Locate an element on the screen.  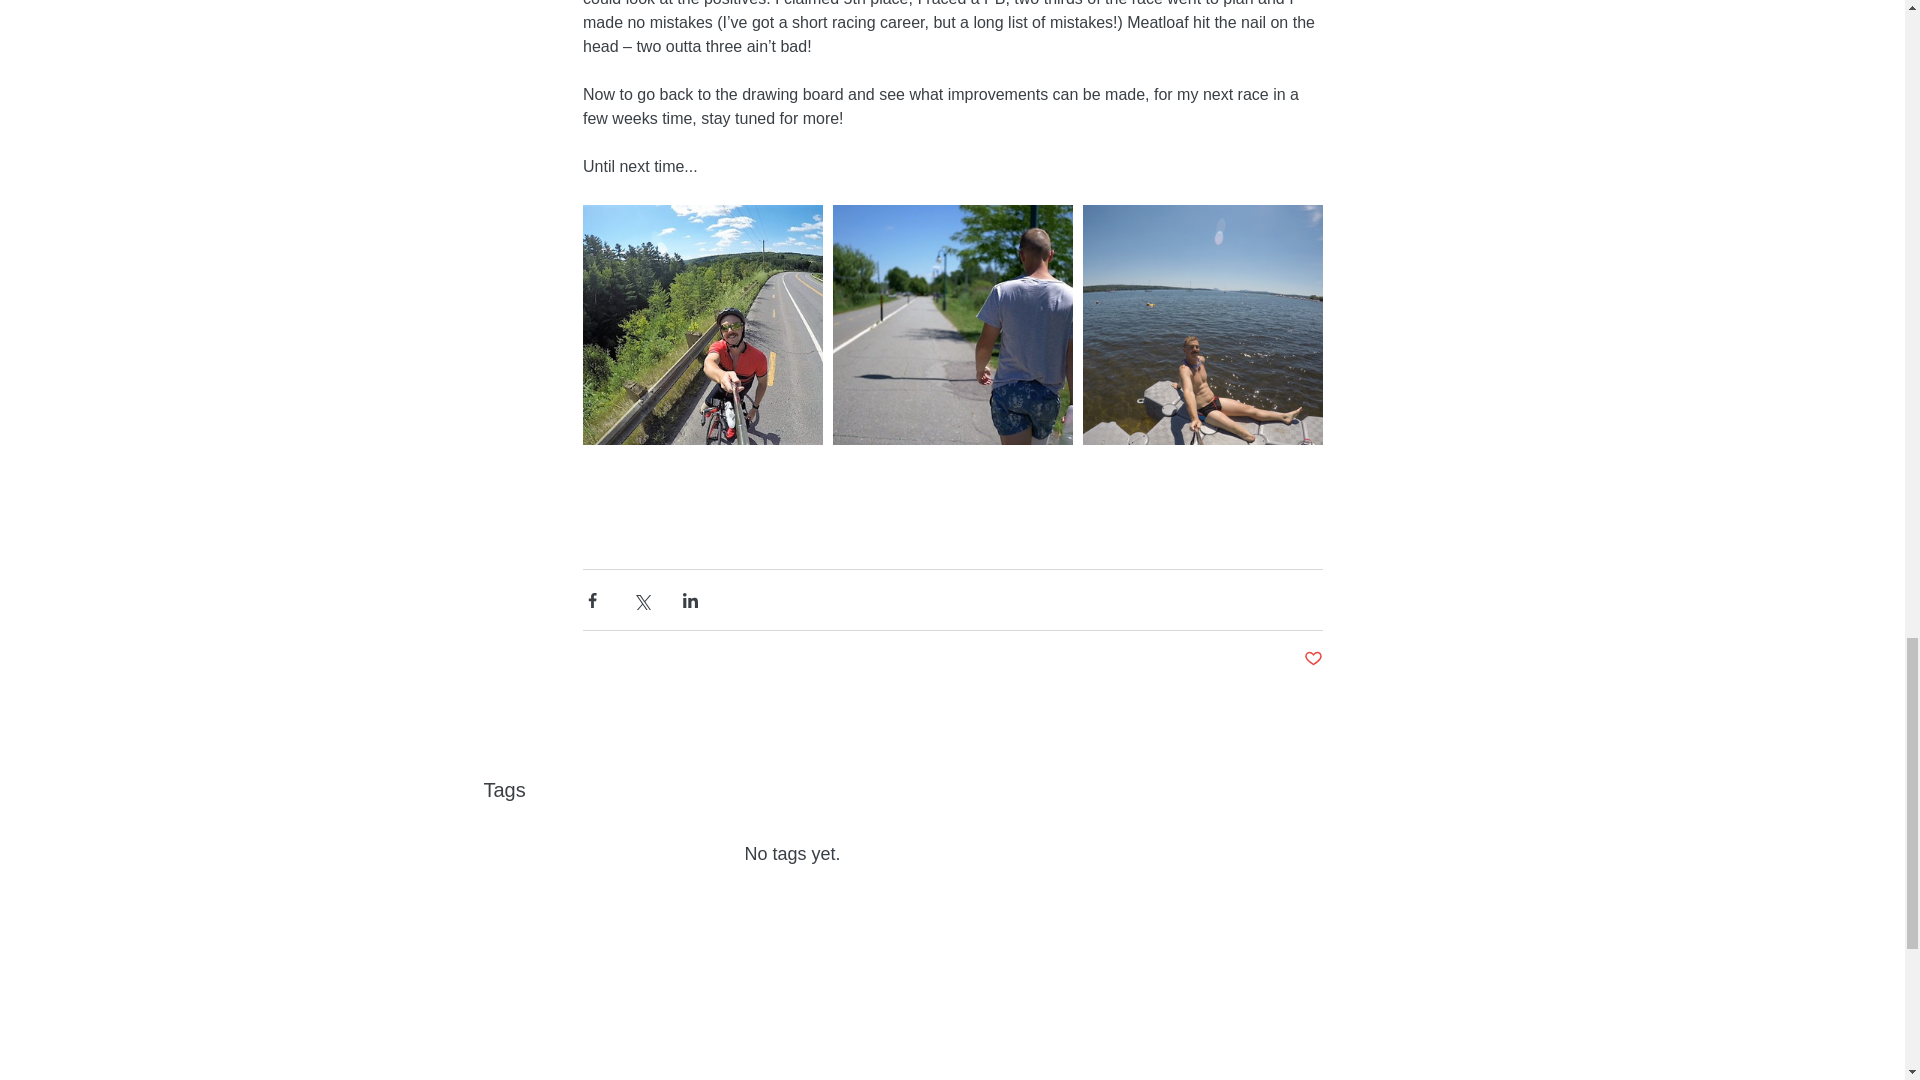
Mental Fitness Challenge is located at coordinates (1272, 621).